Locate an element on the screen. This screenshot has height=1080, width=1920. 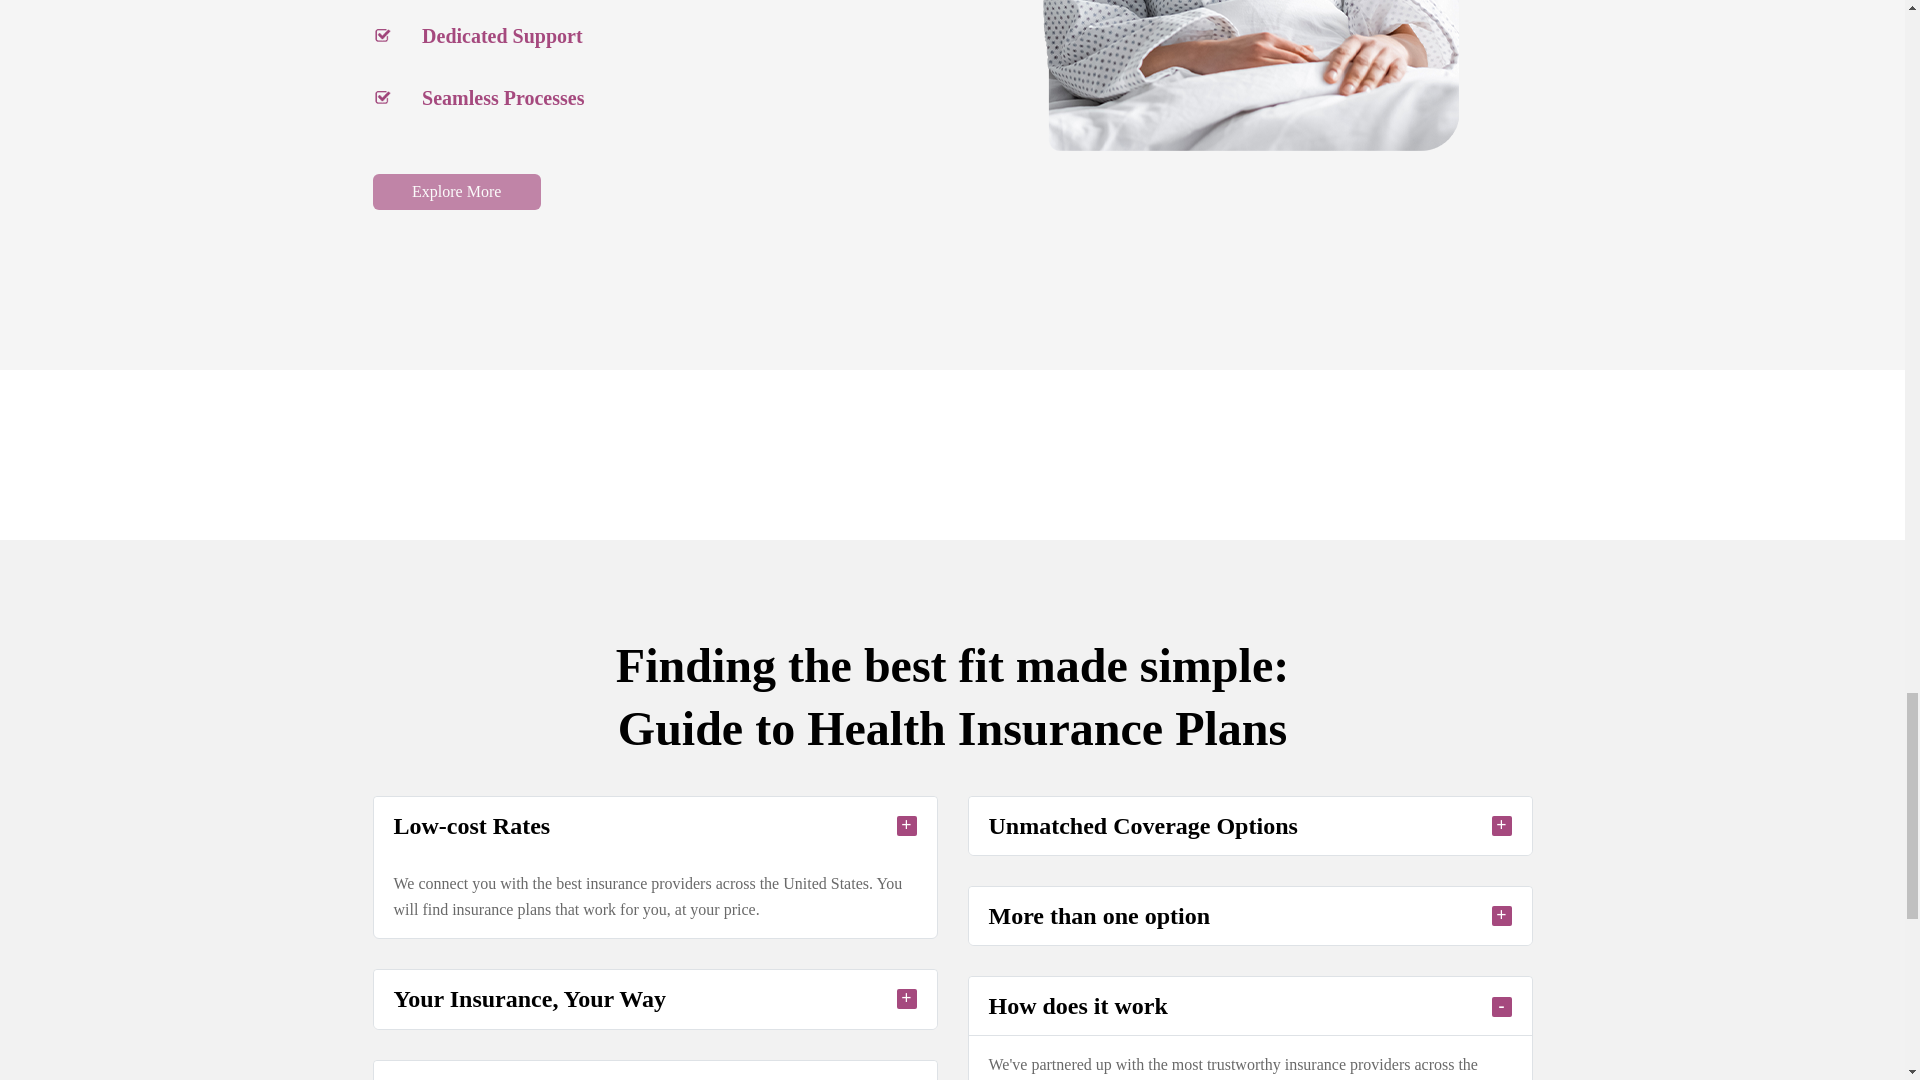
How does it work is located at coordinates (1248, 1006).